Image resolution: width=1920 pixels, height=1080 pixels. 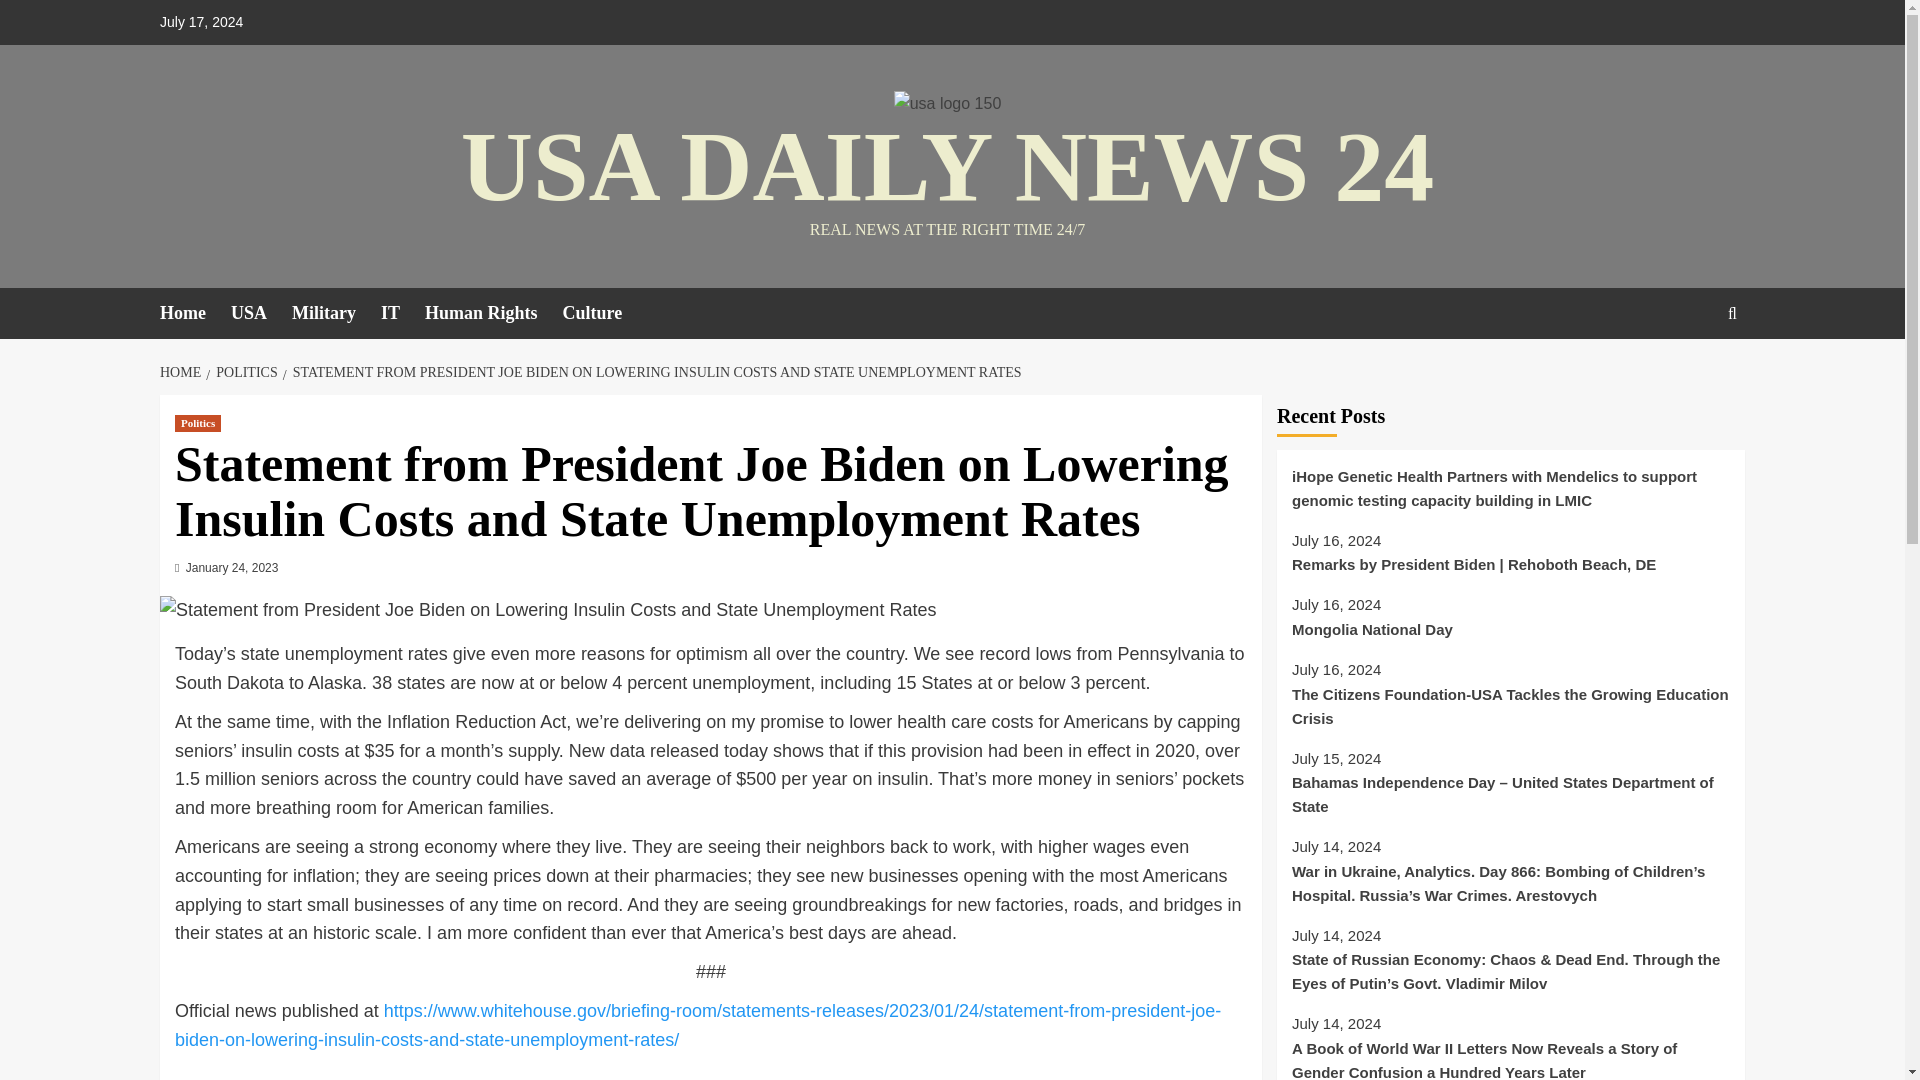 I want to click on Politics, so click(x=197, y=423).